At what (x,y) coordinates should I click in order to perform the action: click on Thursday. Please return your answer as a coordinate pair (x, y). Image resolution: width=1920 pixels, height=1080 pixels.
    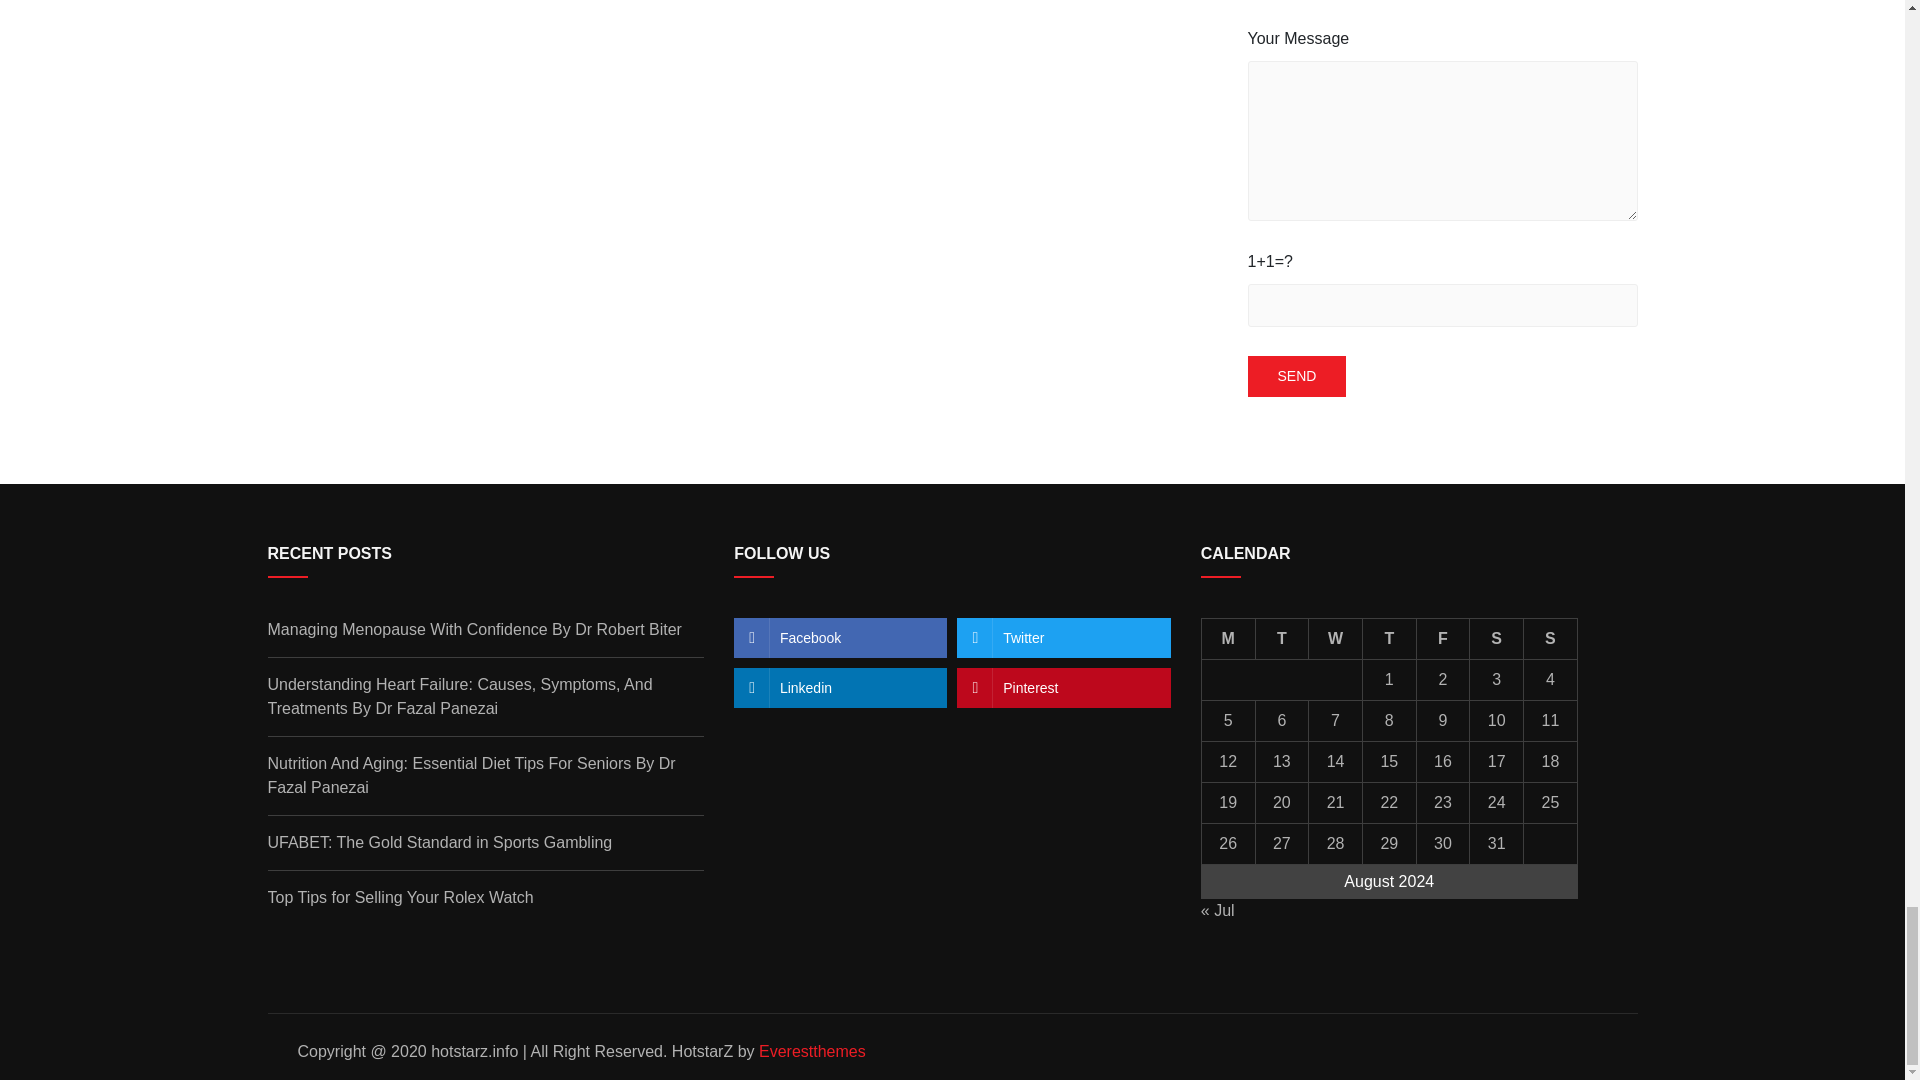
    Looking at the image, I should click on (1388, 638).